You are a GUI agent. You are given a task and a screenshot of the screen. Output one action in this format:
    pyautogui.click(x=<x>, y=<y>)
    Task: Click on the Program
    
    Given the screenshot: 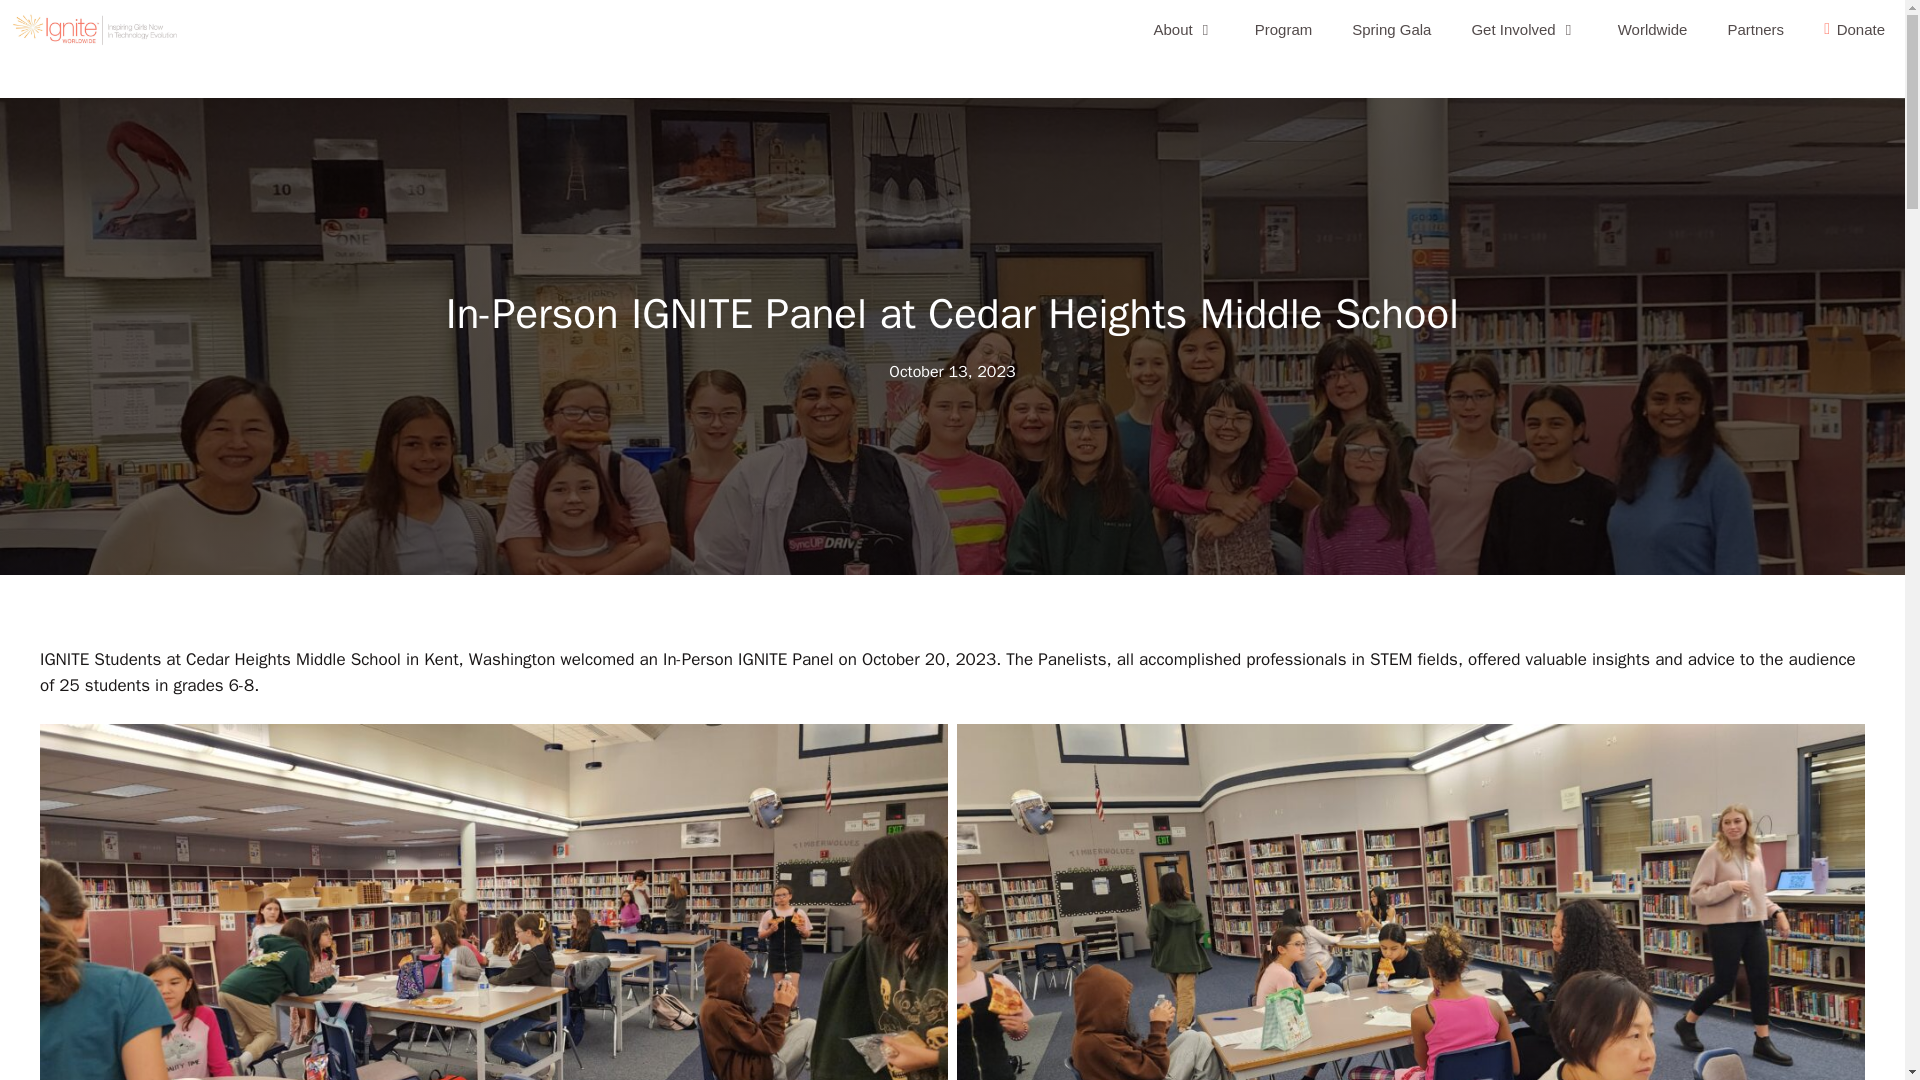 What is the action you would take?
    pyautogui.click(x=1283, y=30)
    